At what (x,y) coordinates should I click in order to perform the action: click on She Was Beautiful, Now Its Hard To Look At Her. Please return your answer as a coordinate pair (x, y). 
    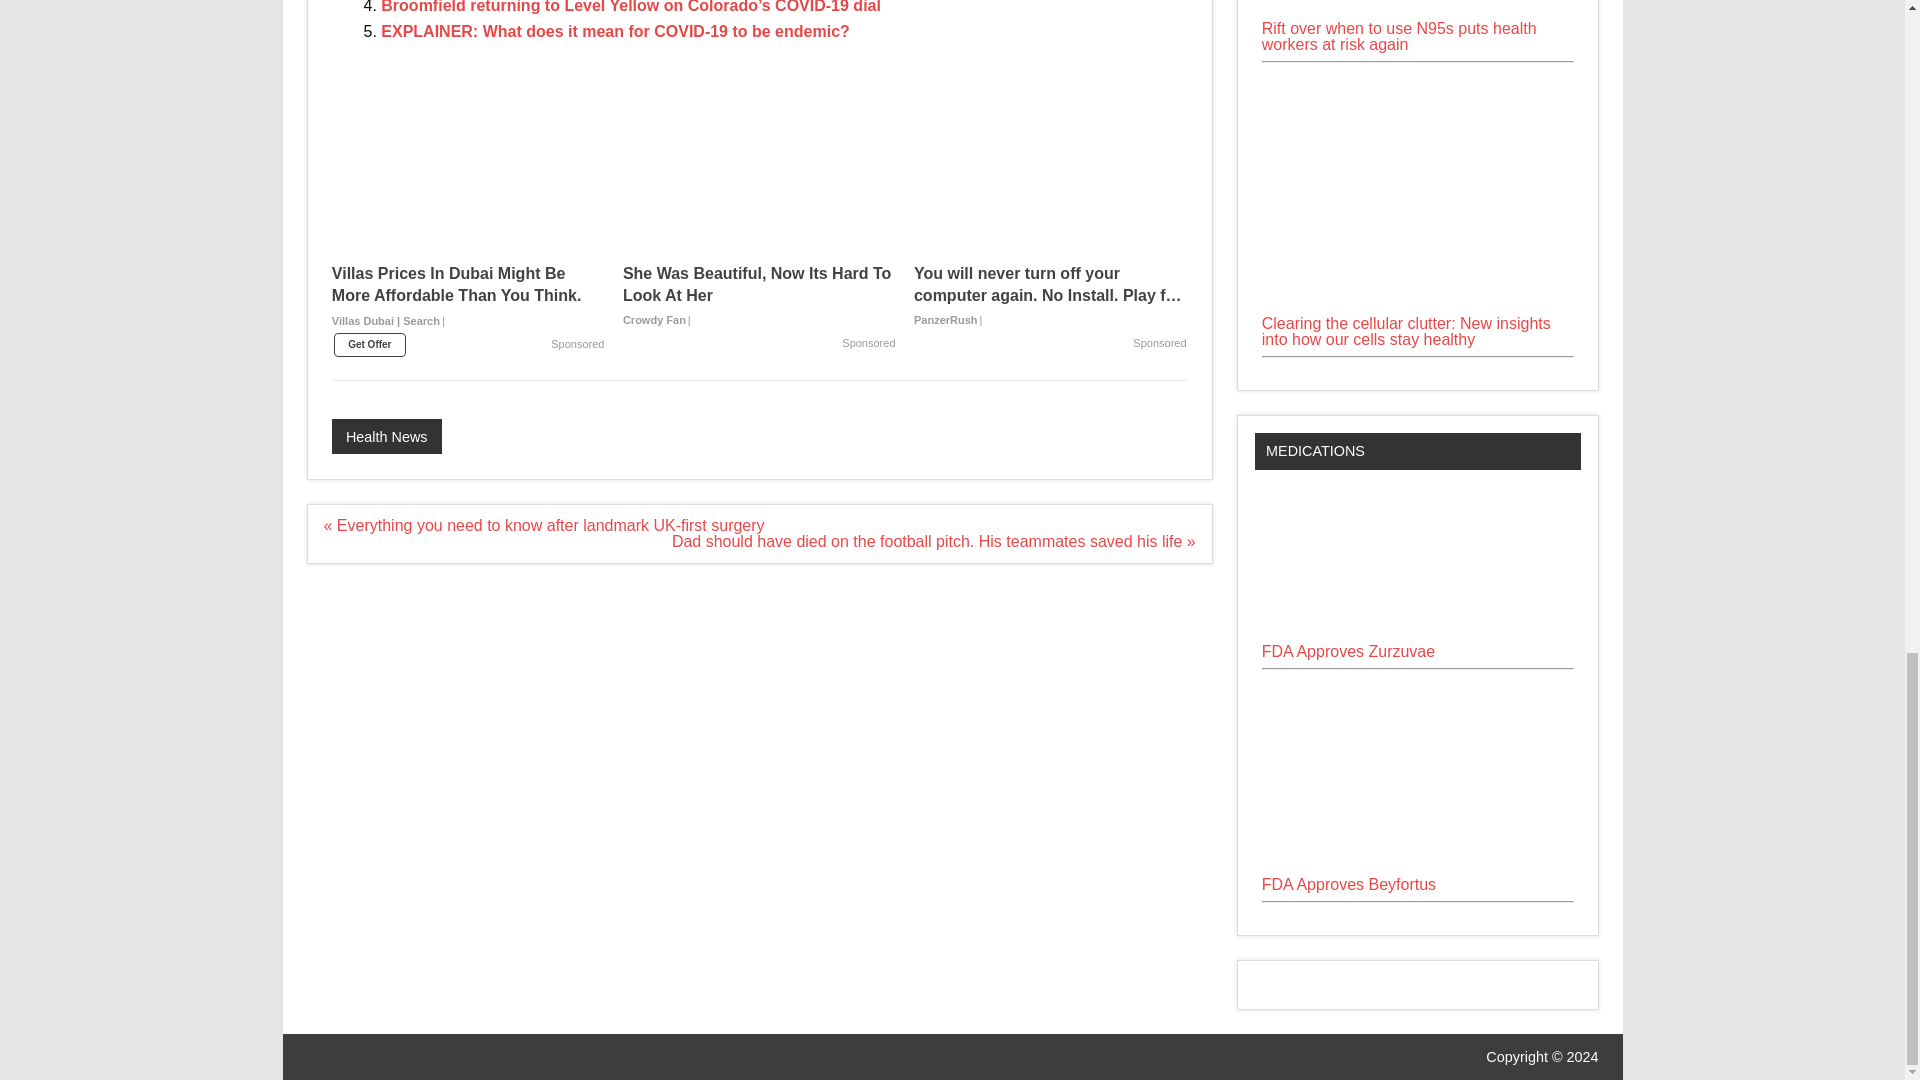
    Looking at the image, I should click on (759, 180).